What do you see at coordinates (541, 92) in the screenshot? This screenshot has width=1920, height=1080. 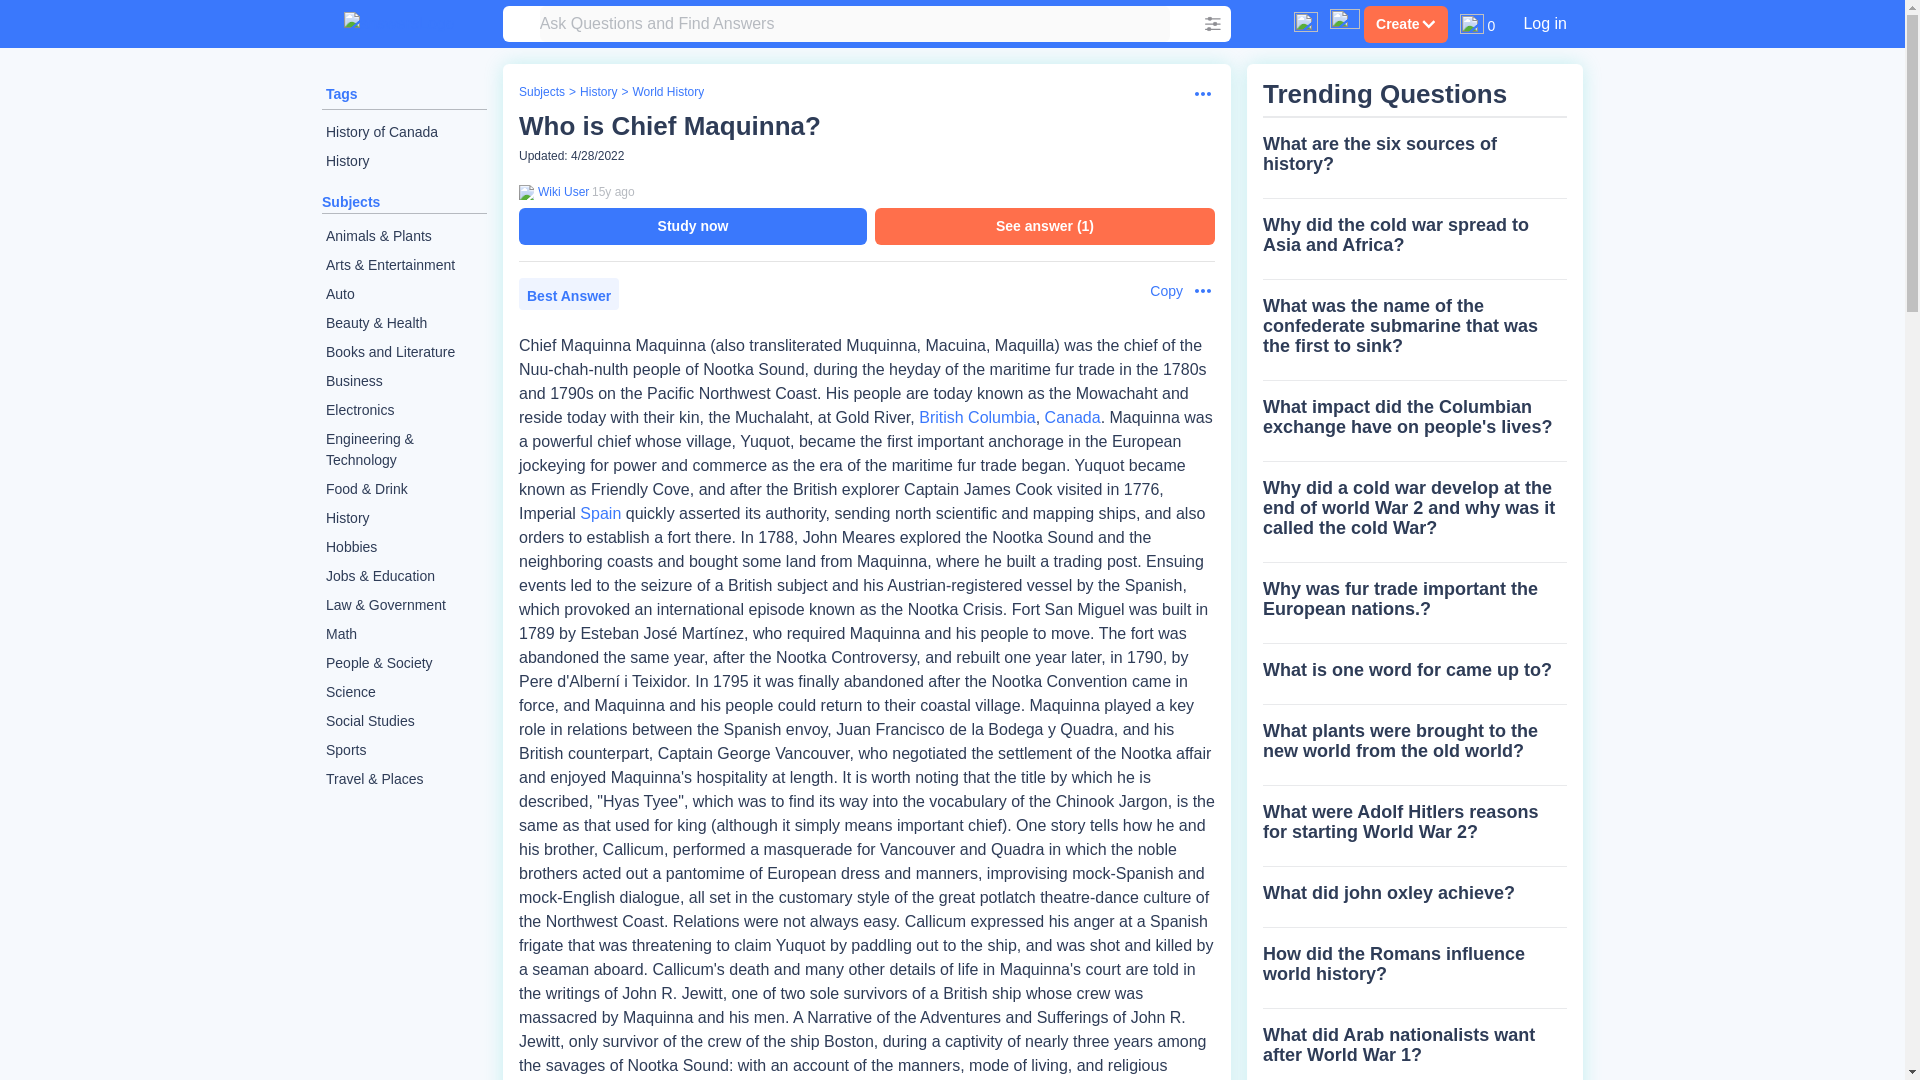 I see `Subjects` at bounding box center [541, 92].